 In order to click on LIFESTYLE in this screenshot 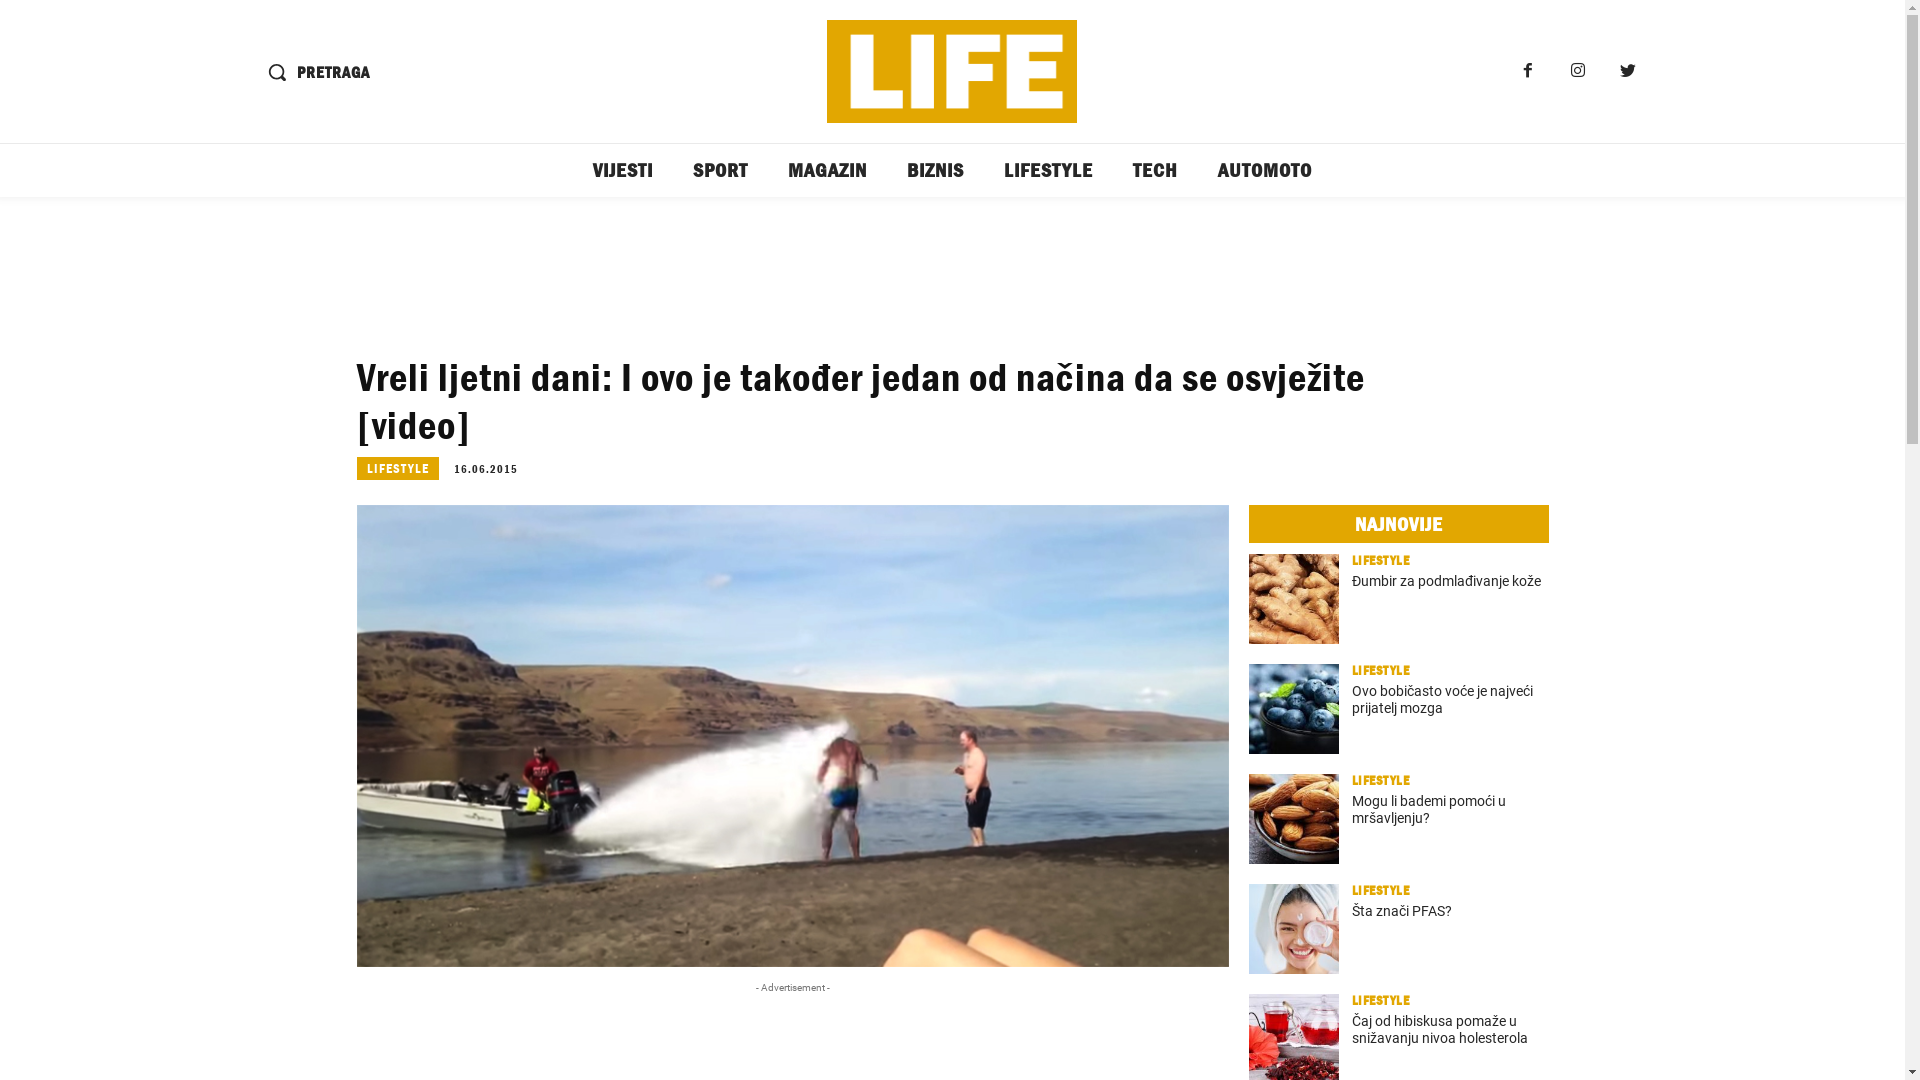, I will do `click(397, 468)`.